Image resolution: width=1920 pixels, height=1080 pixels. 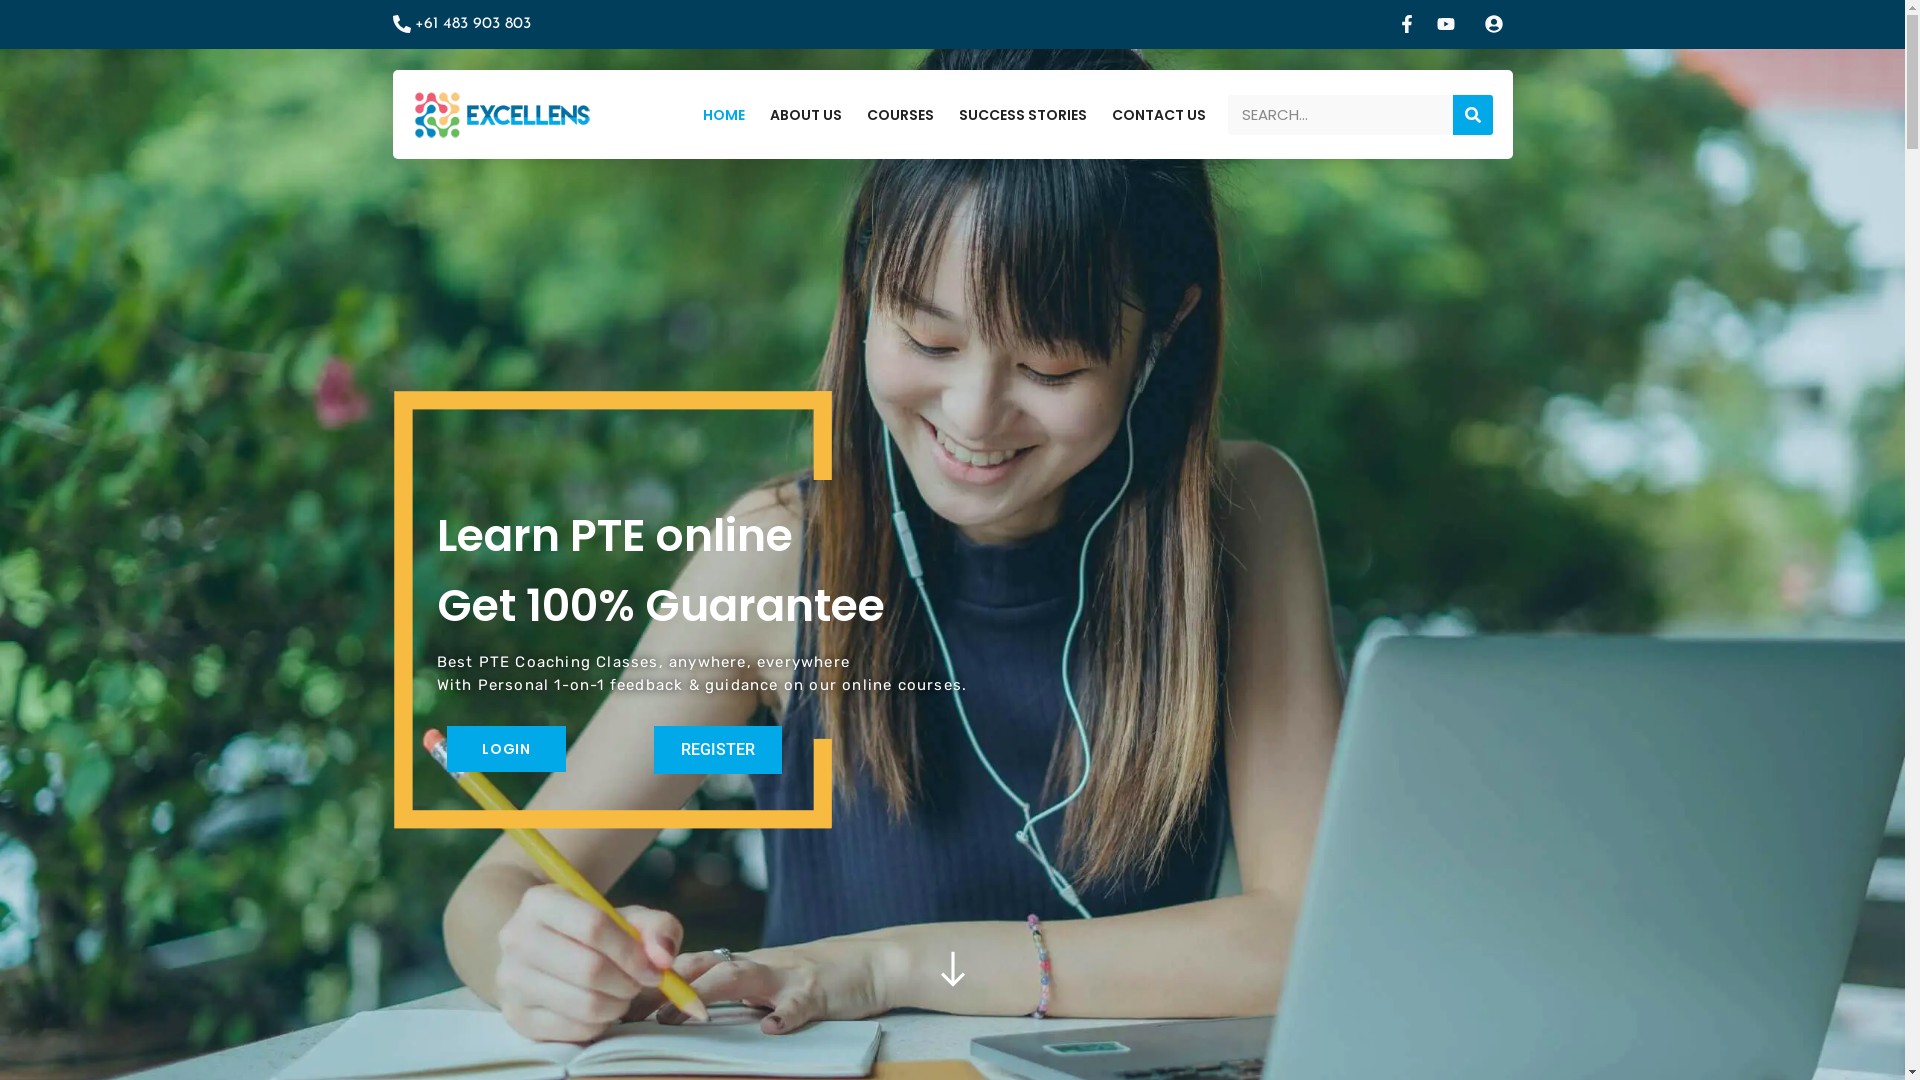 I want to click on HOME, so click(x=724, y=115).